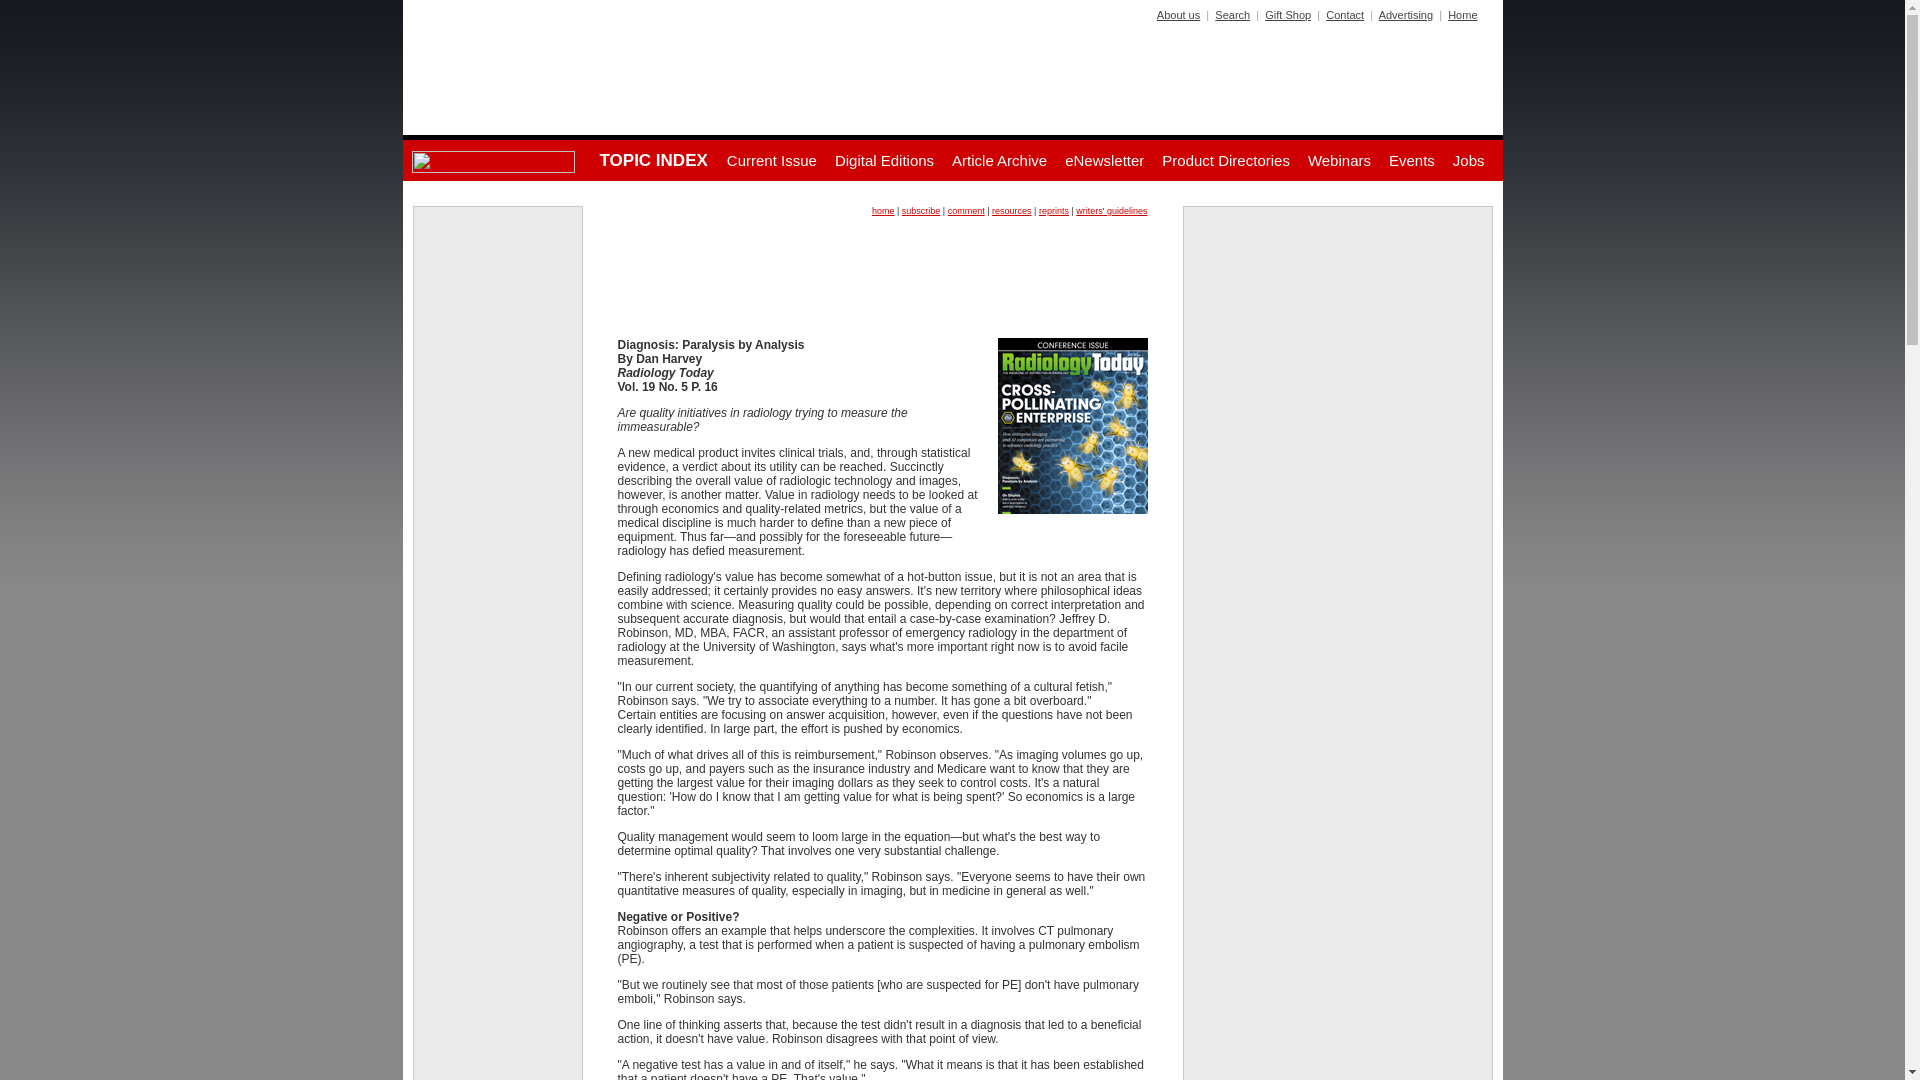 Image resolution: width=1920 pixels, height=1080 pixels. What do you see at coordinates (1288, 14) in the screenshot?
I see `Gift Shop` at bounding box center [1288, 14].